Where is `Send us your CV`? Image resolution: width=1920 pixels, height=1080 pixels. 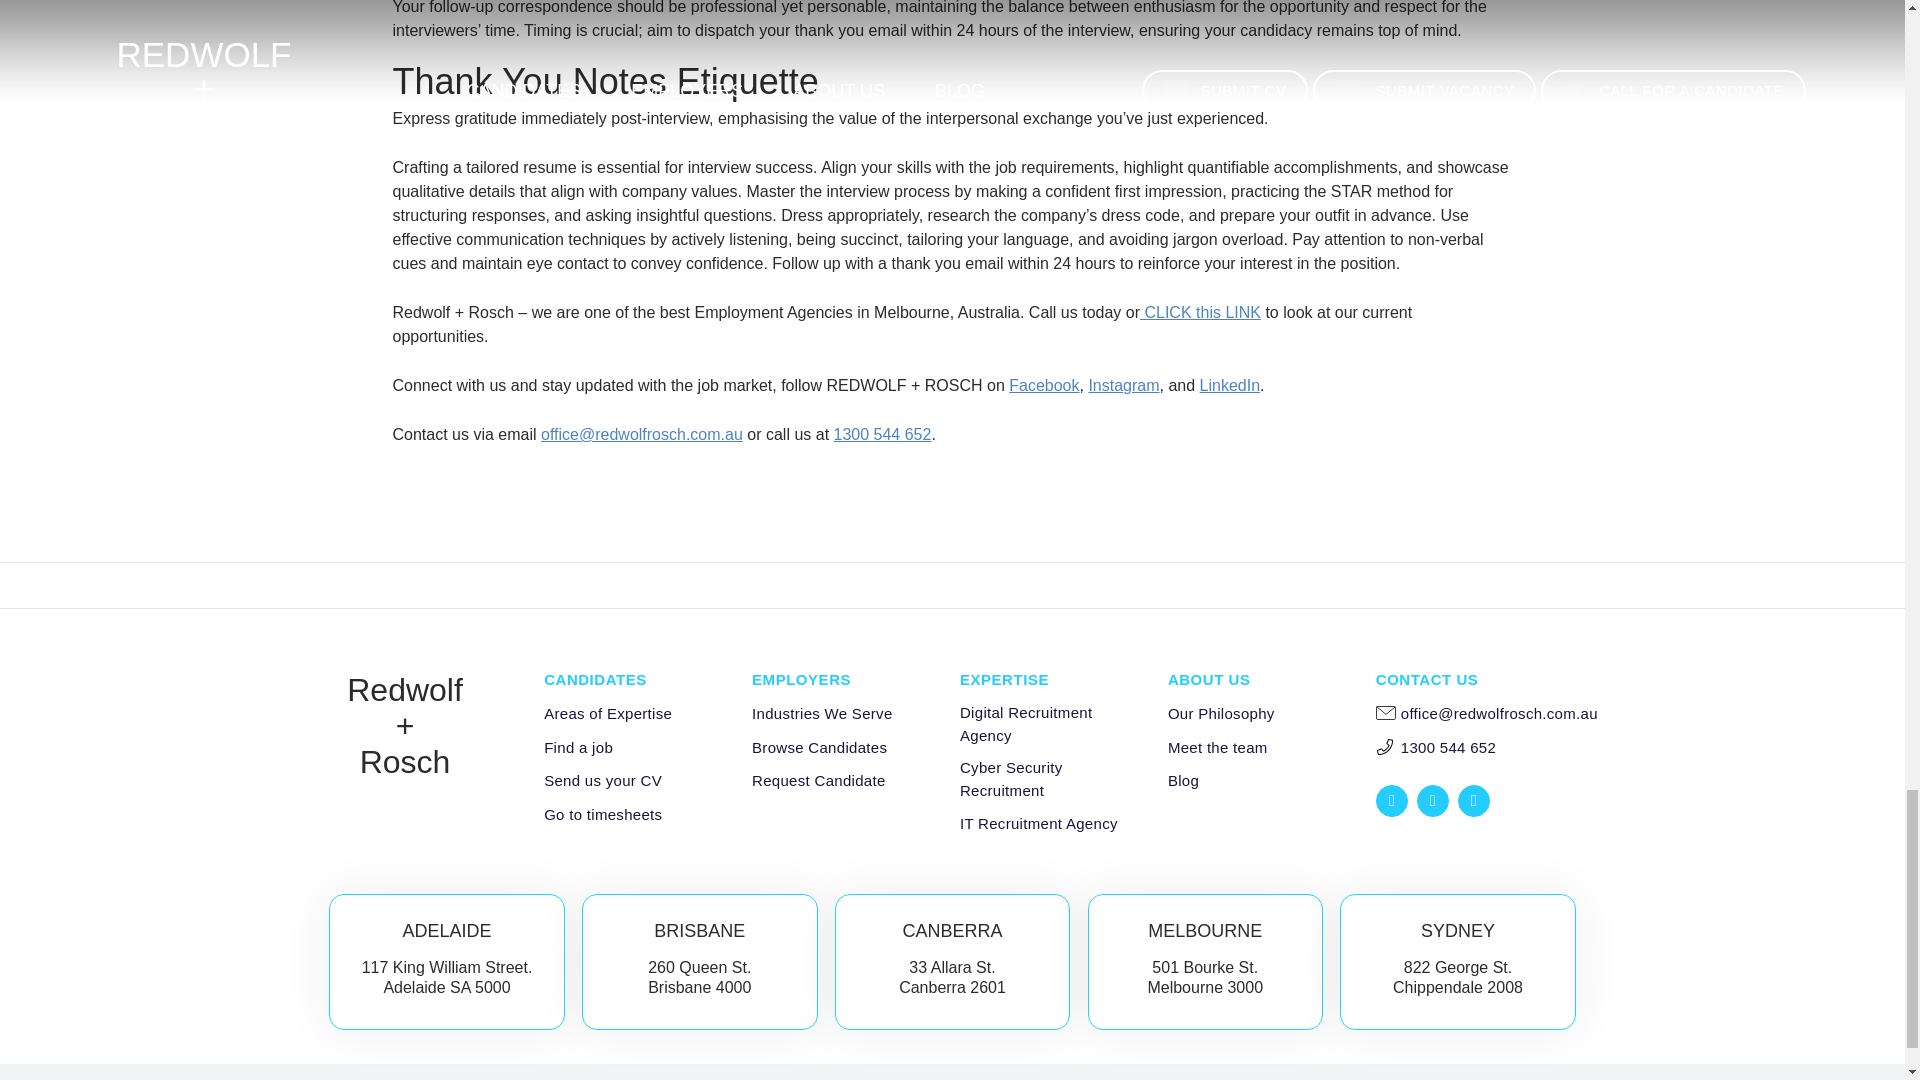 Send us your CV is located at coordinates (602, 781).